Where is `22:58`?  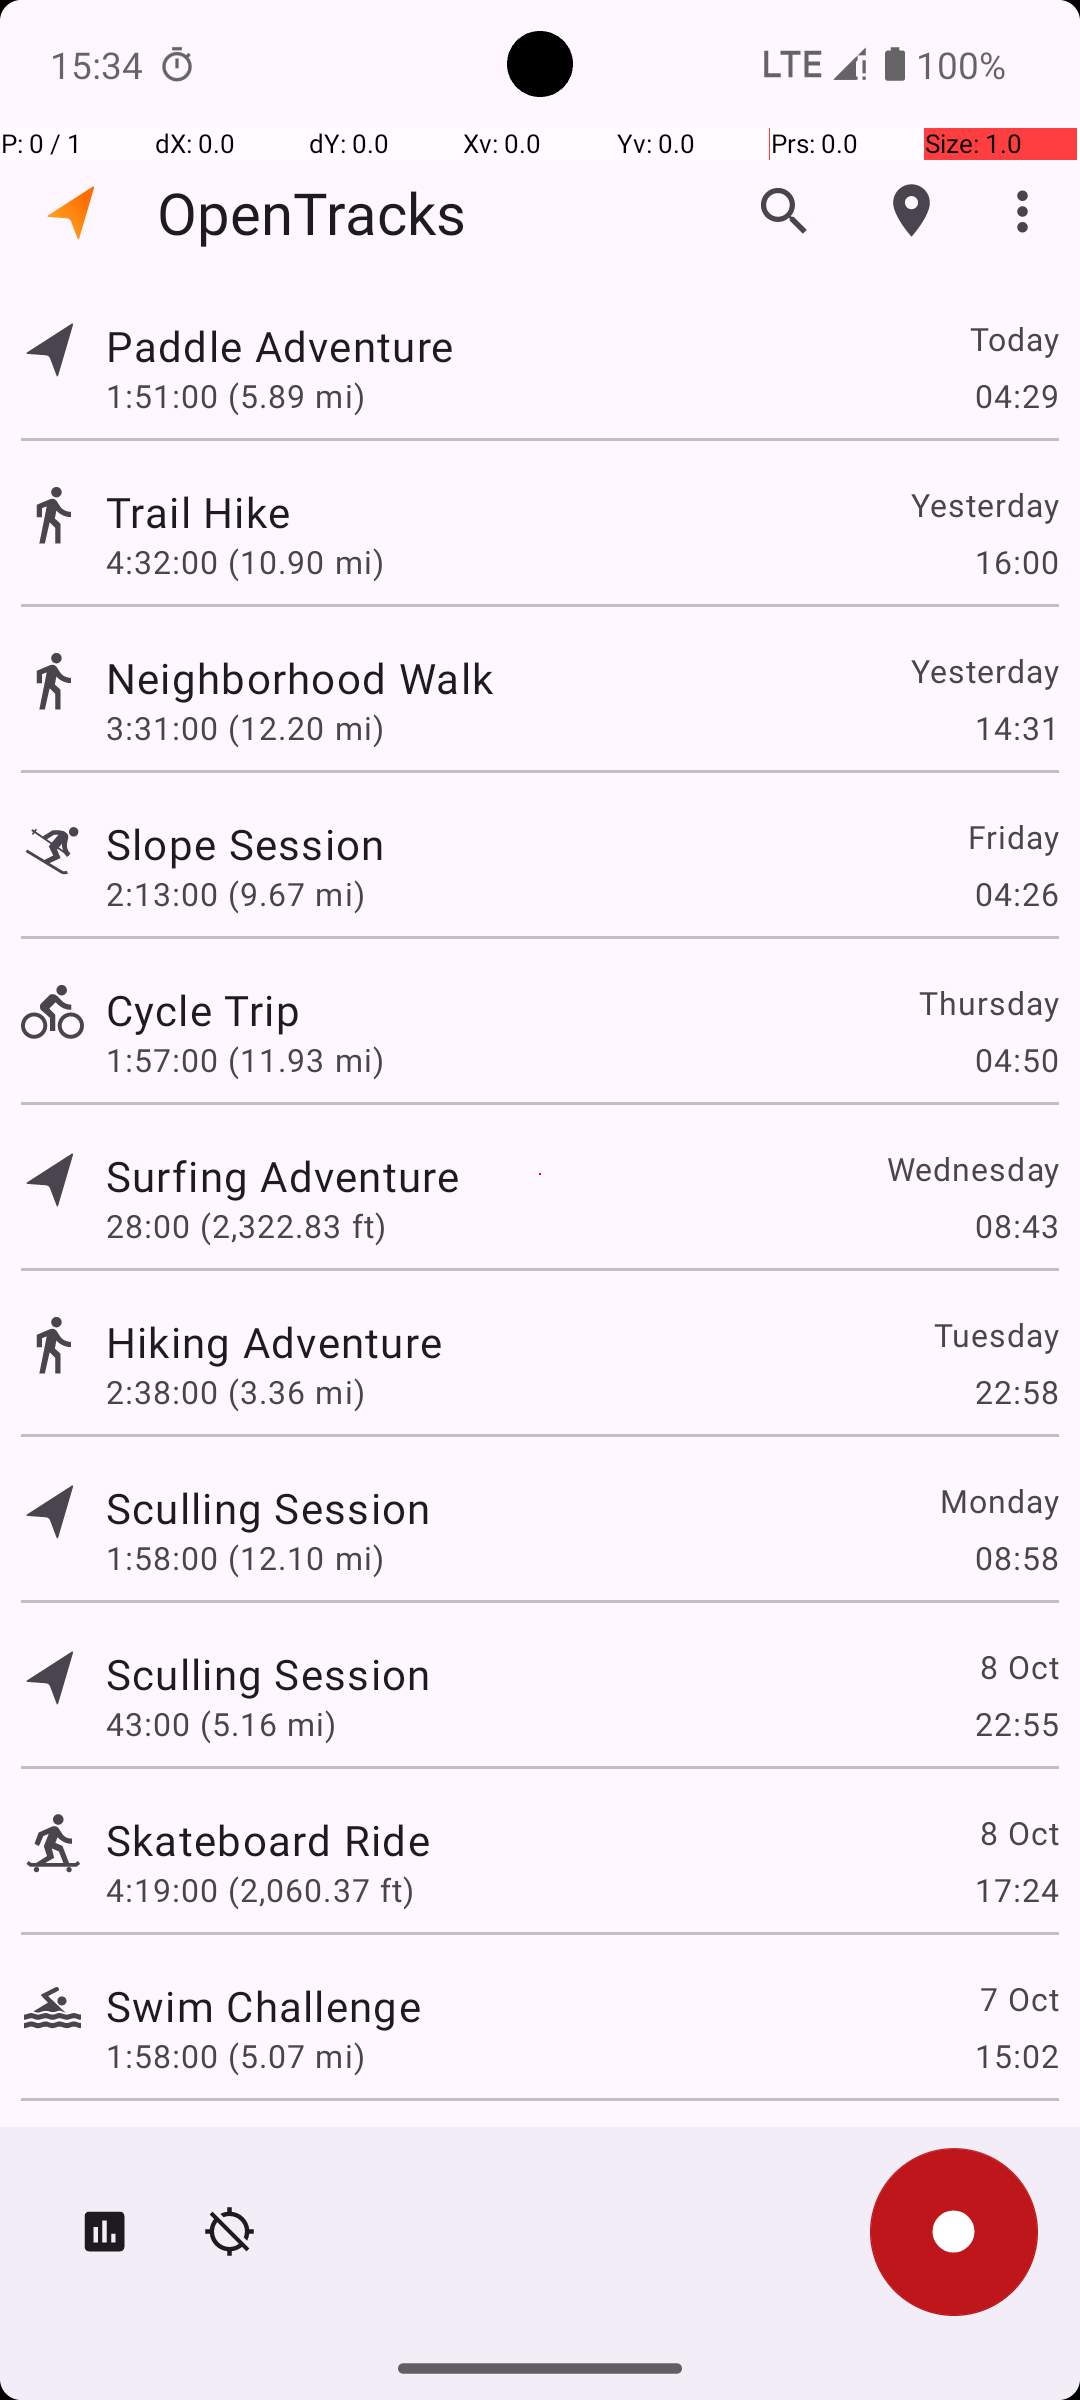
22:58 is located at coordinates (1016, 1392).